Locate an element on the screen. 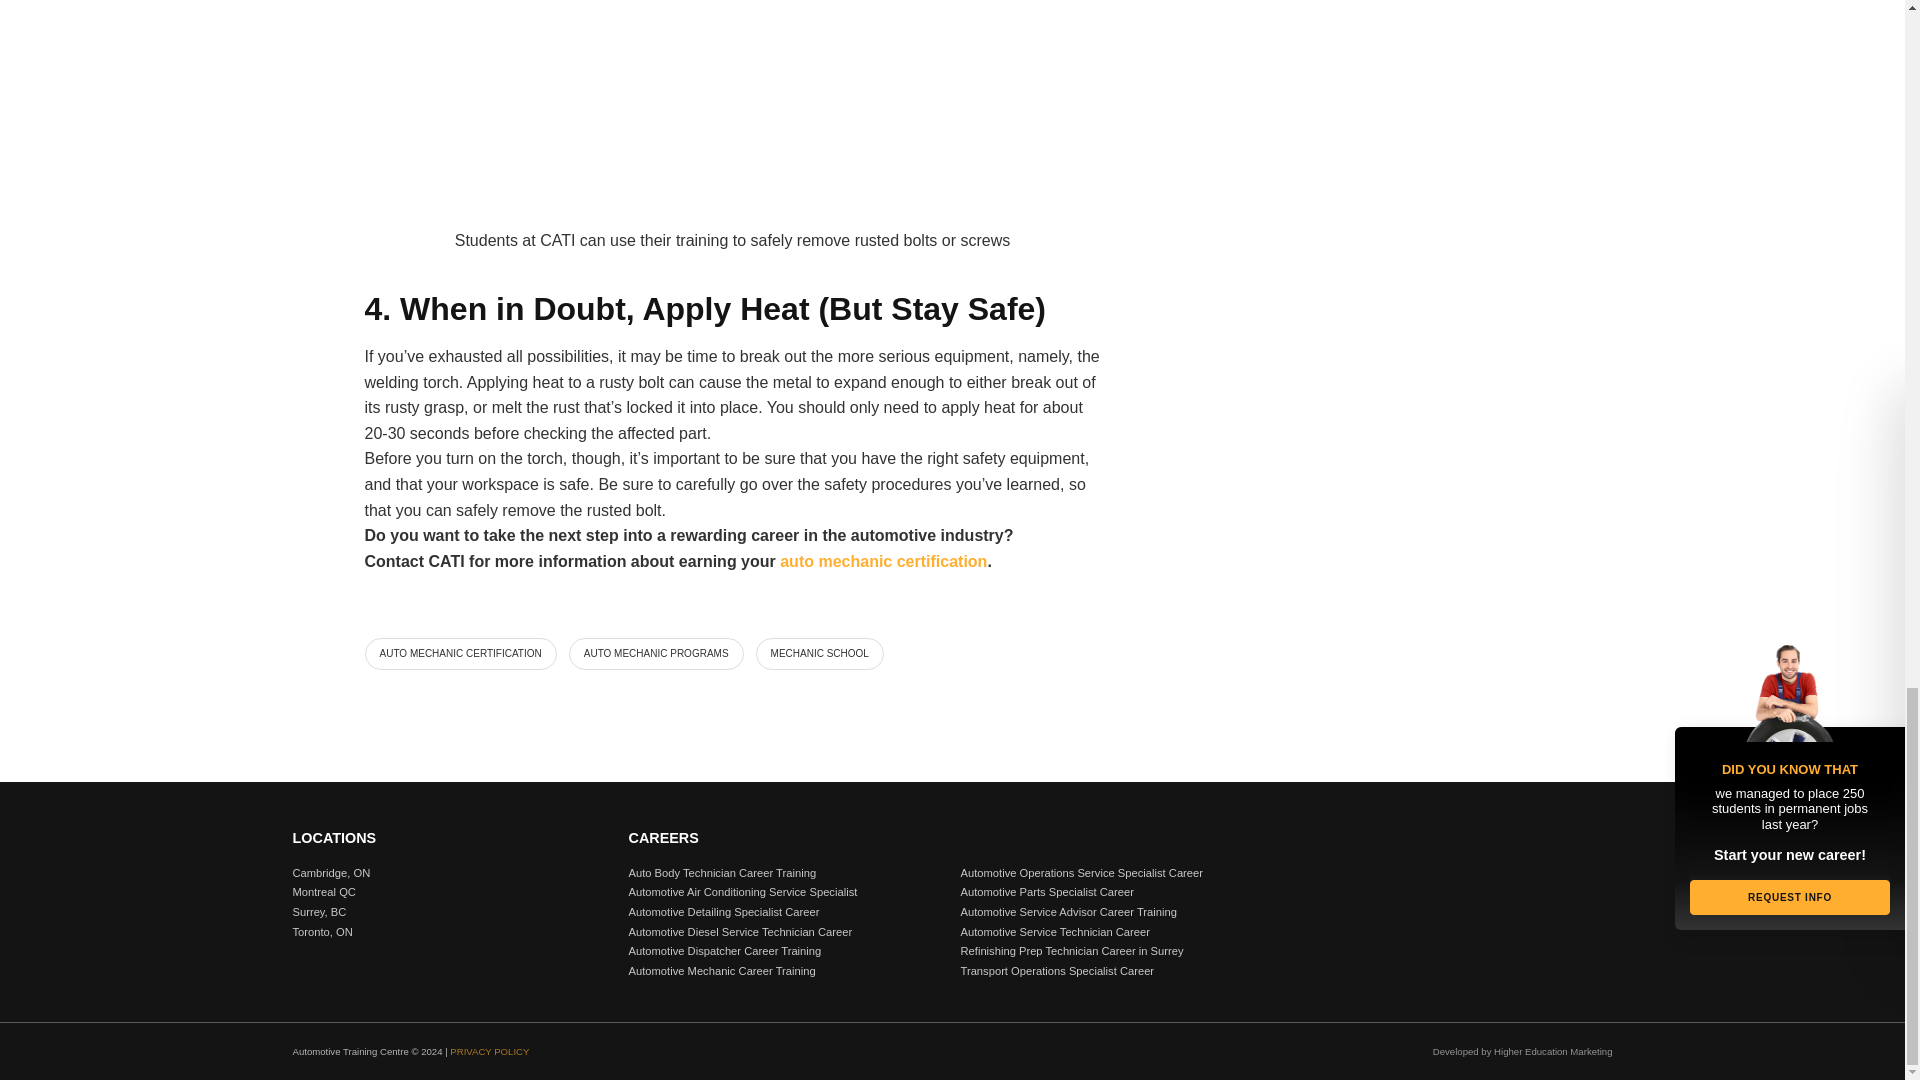 This screenshot has width=1920, height=1080. AUTO MECHANIC PROGRAMS is located at coordinates (656, 654).